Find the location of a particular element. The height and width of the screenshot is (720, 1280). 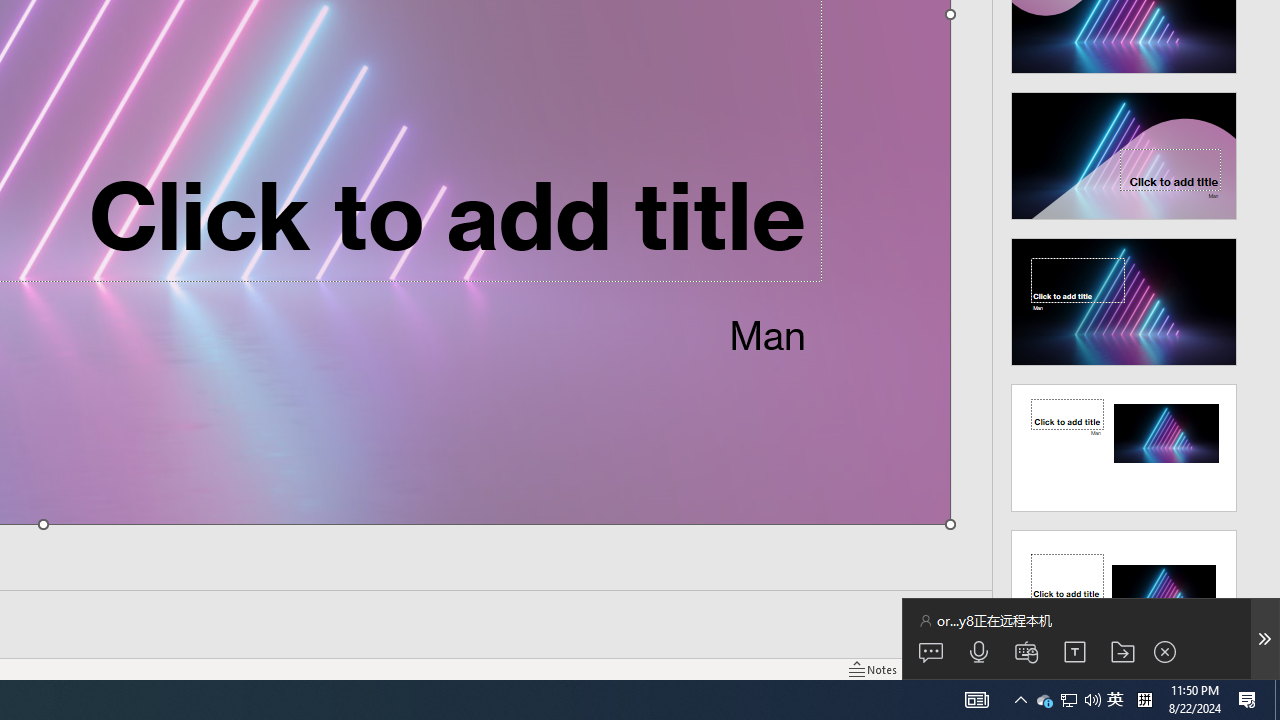

Design Idea is located at coordinates (1124, 587).